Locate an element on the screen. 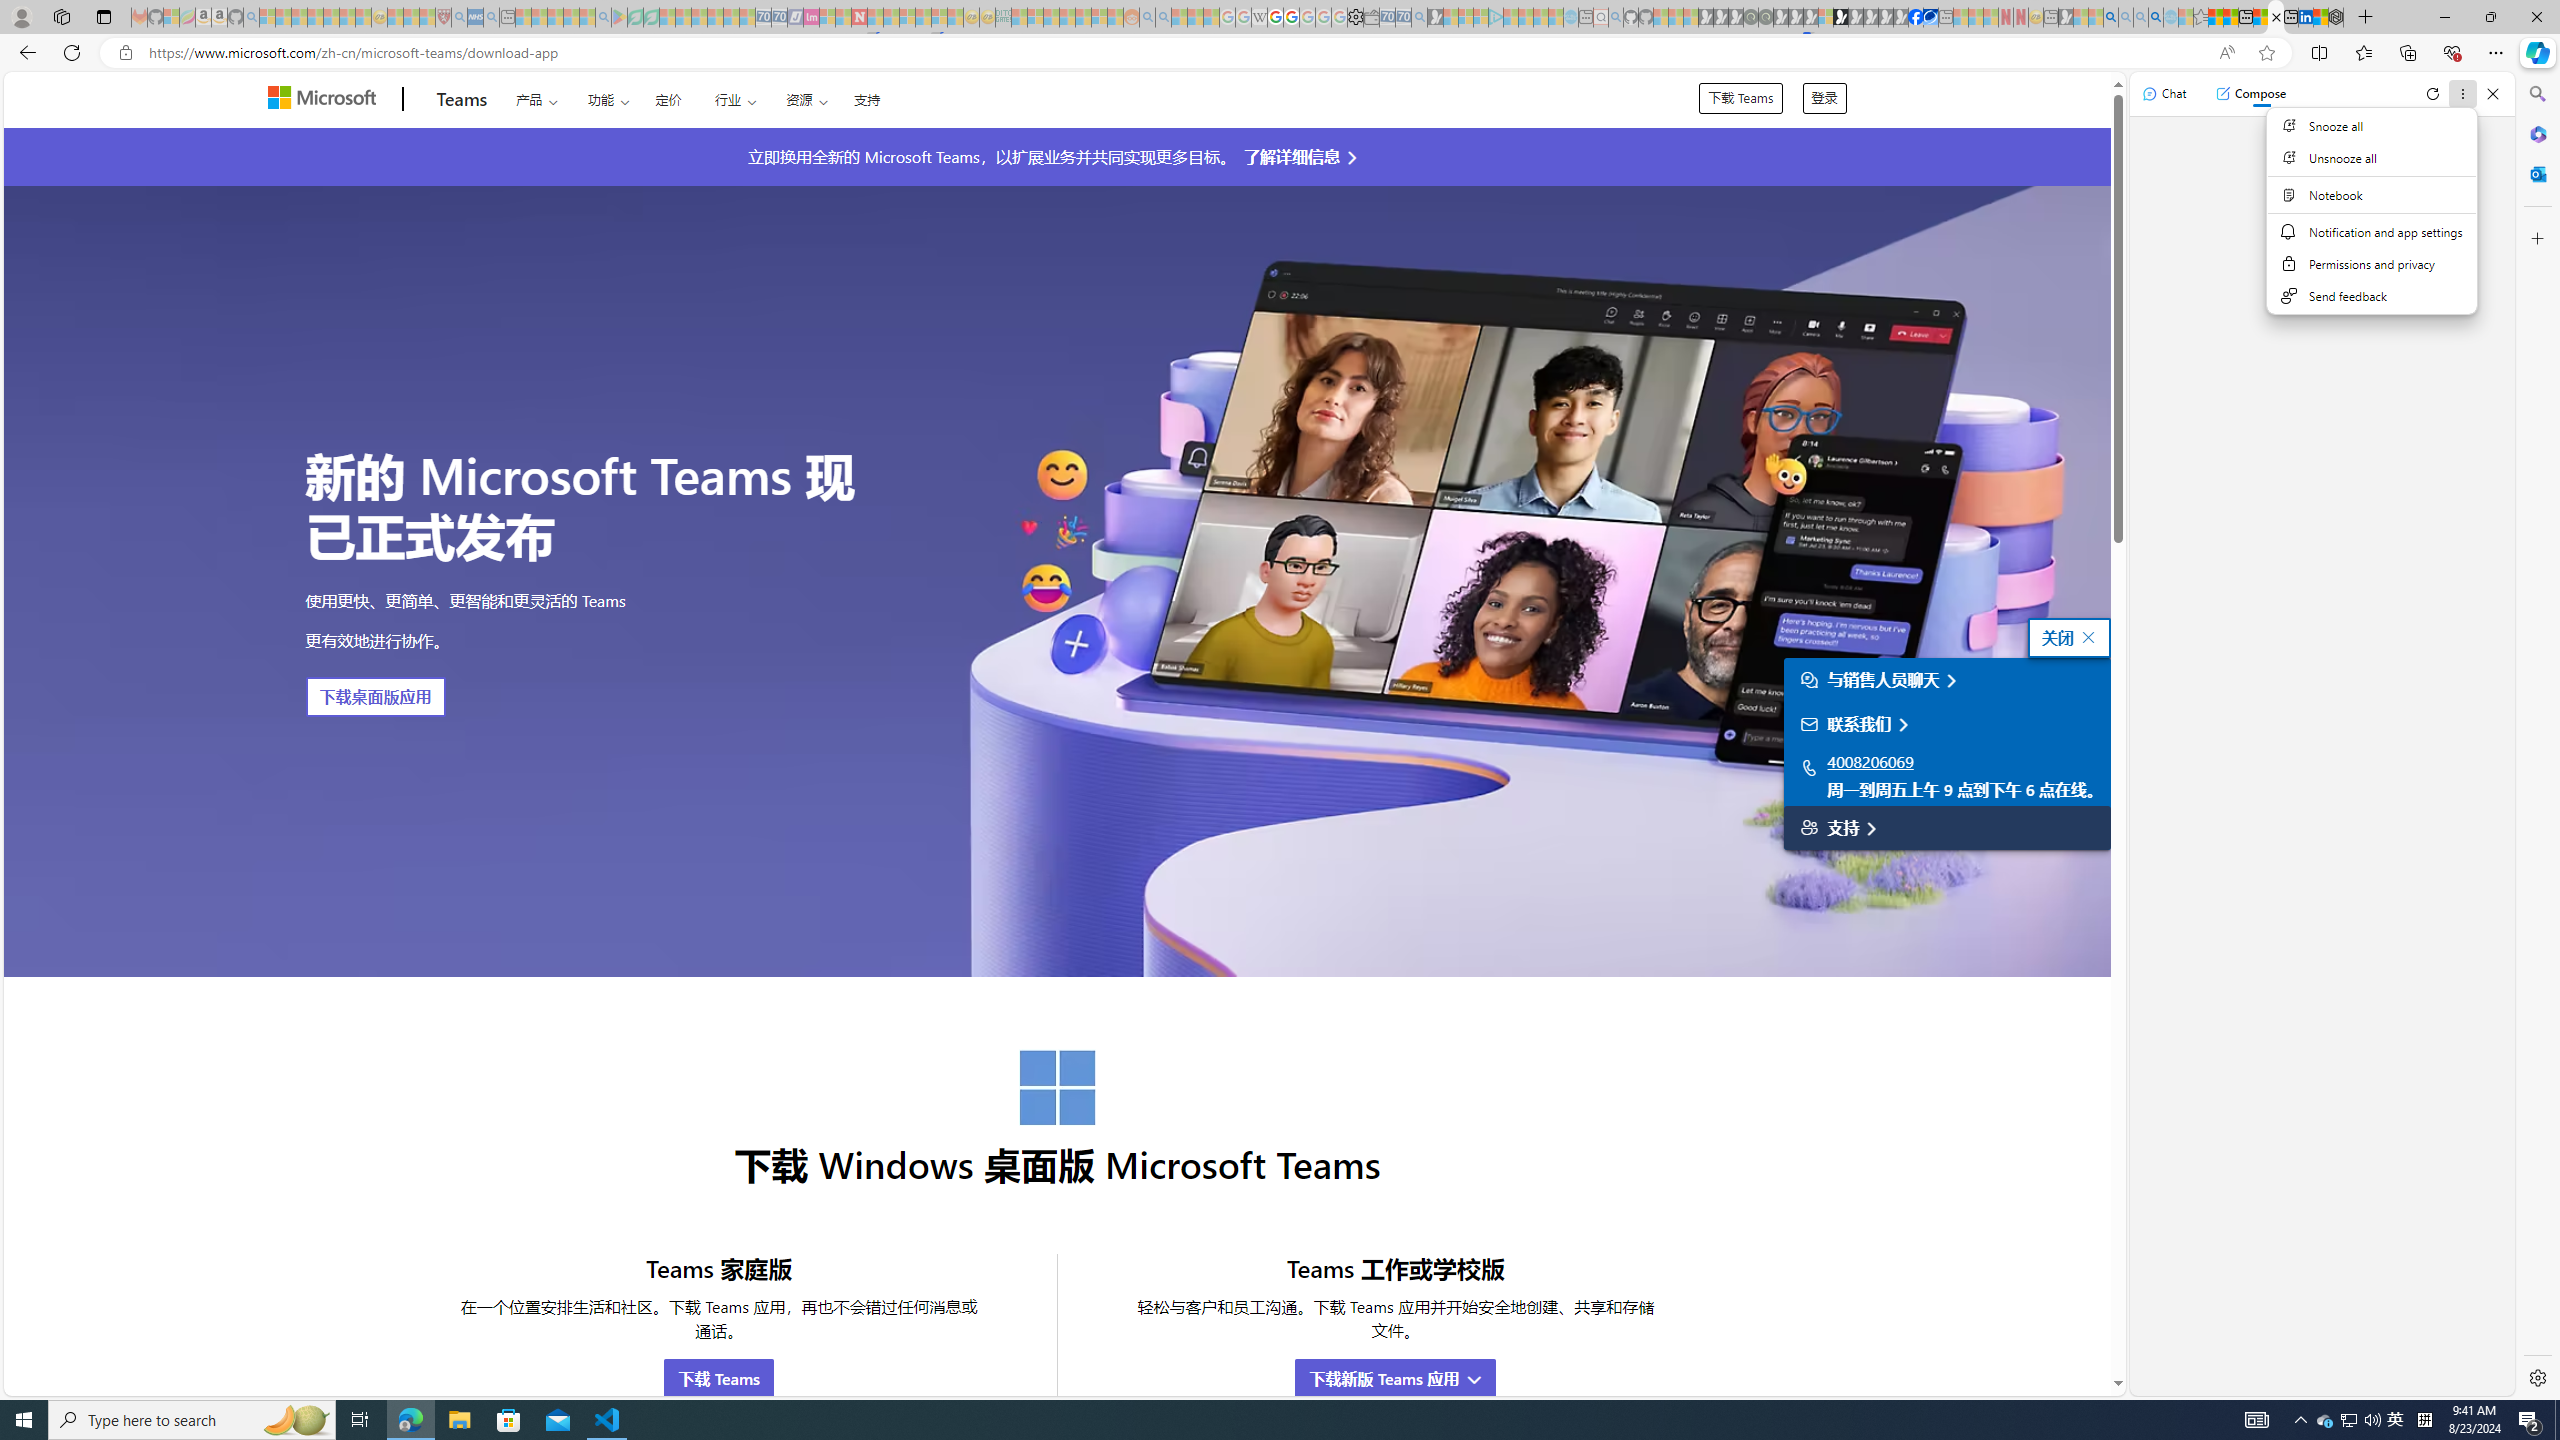 The image size is (2560, 1440). Compose is located at coordinates (2250, 93).